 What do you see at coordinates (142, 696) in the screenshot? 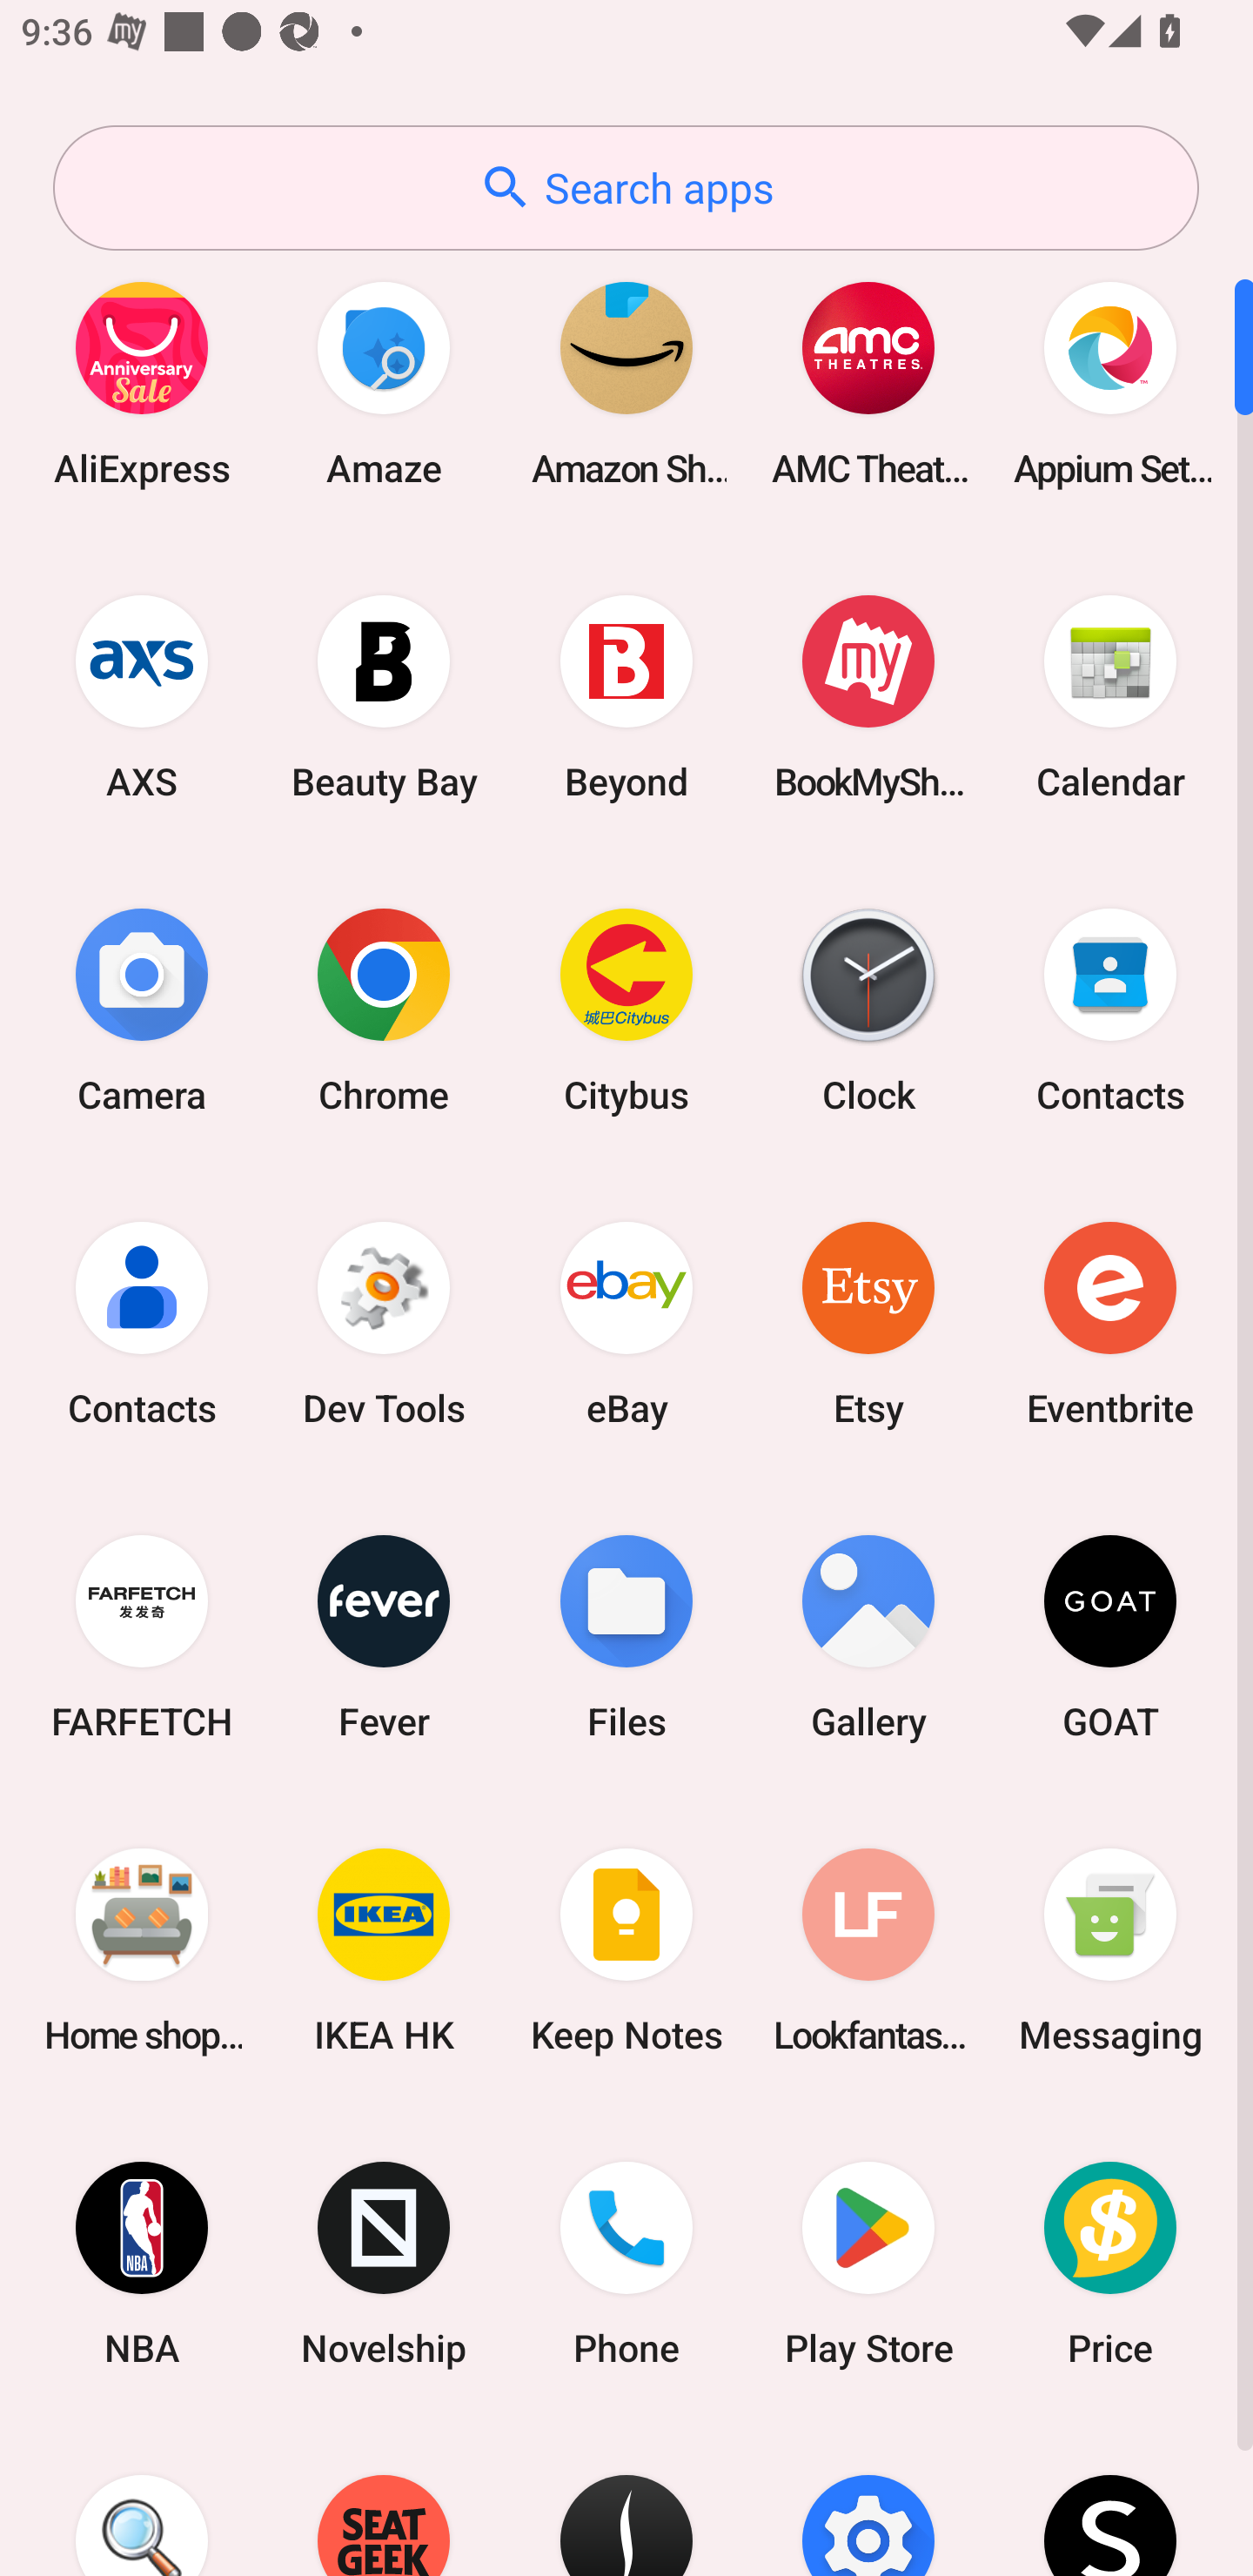
I see `AXS` at bounding box center [142, 696].